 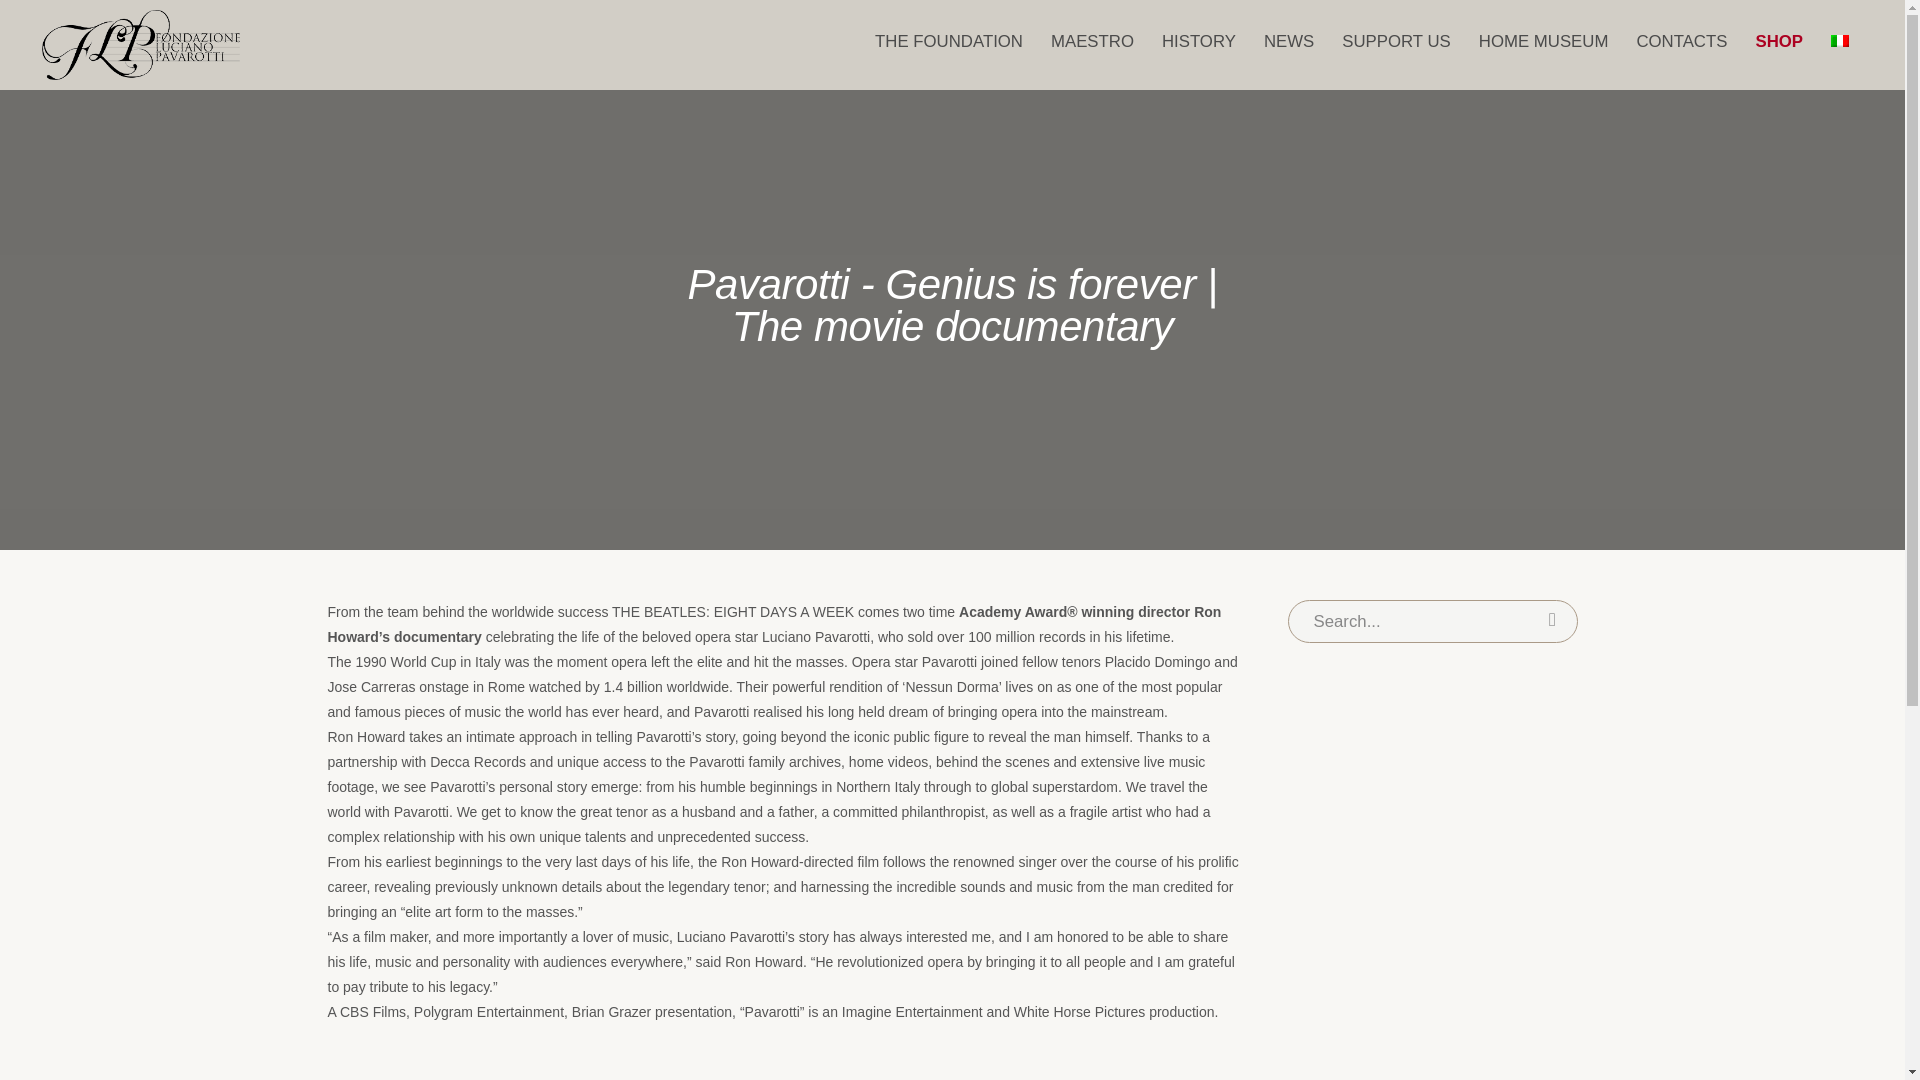 I want to click on HOME MUSEUM, so click(x=1543, y=42).